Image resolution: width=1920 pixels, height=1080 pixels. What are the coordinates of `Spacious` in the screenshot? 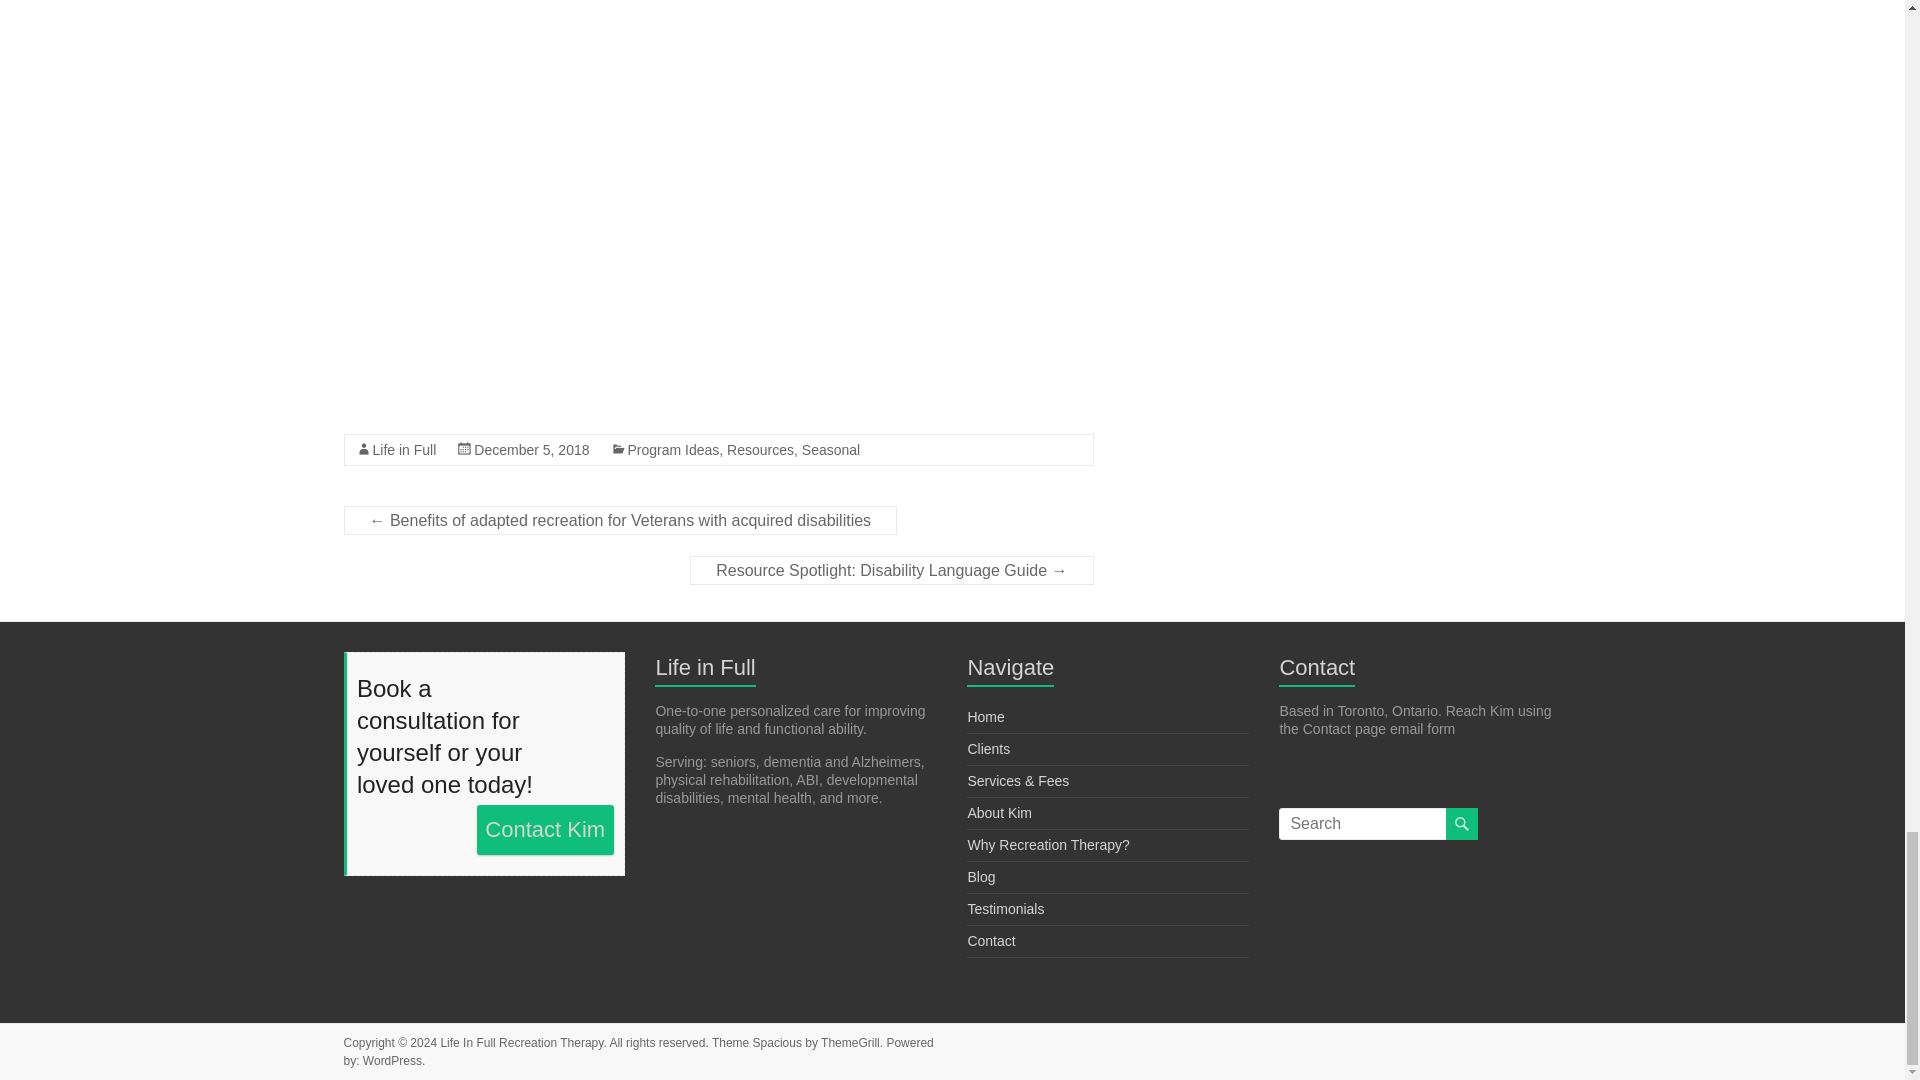 It's located at (777, 1042).